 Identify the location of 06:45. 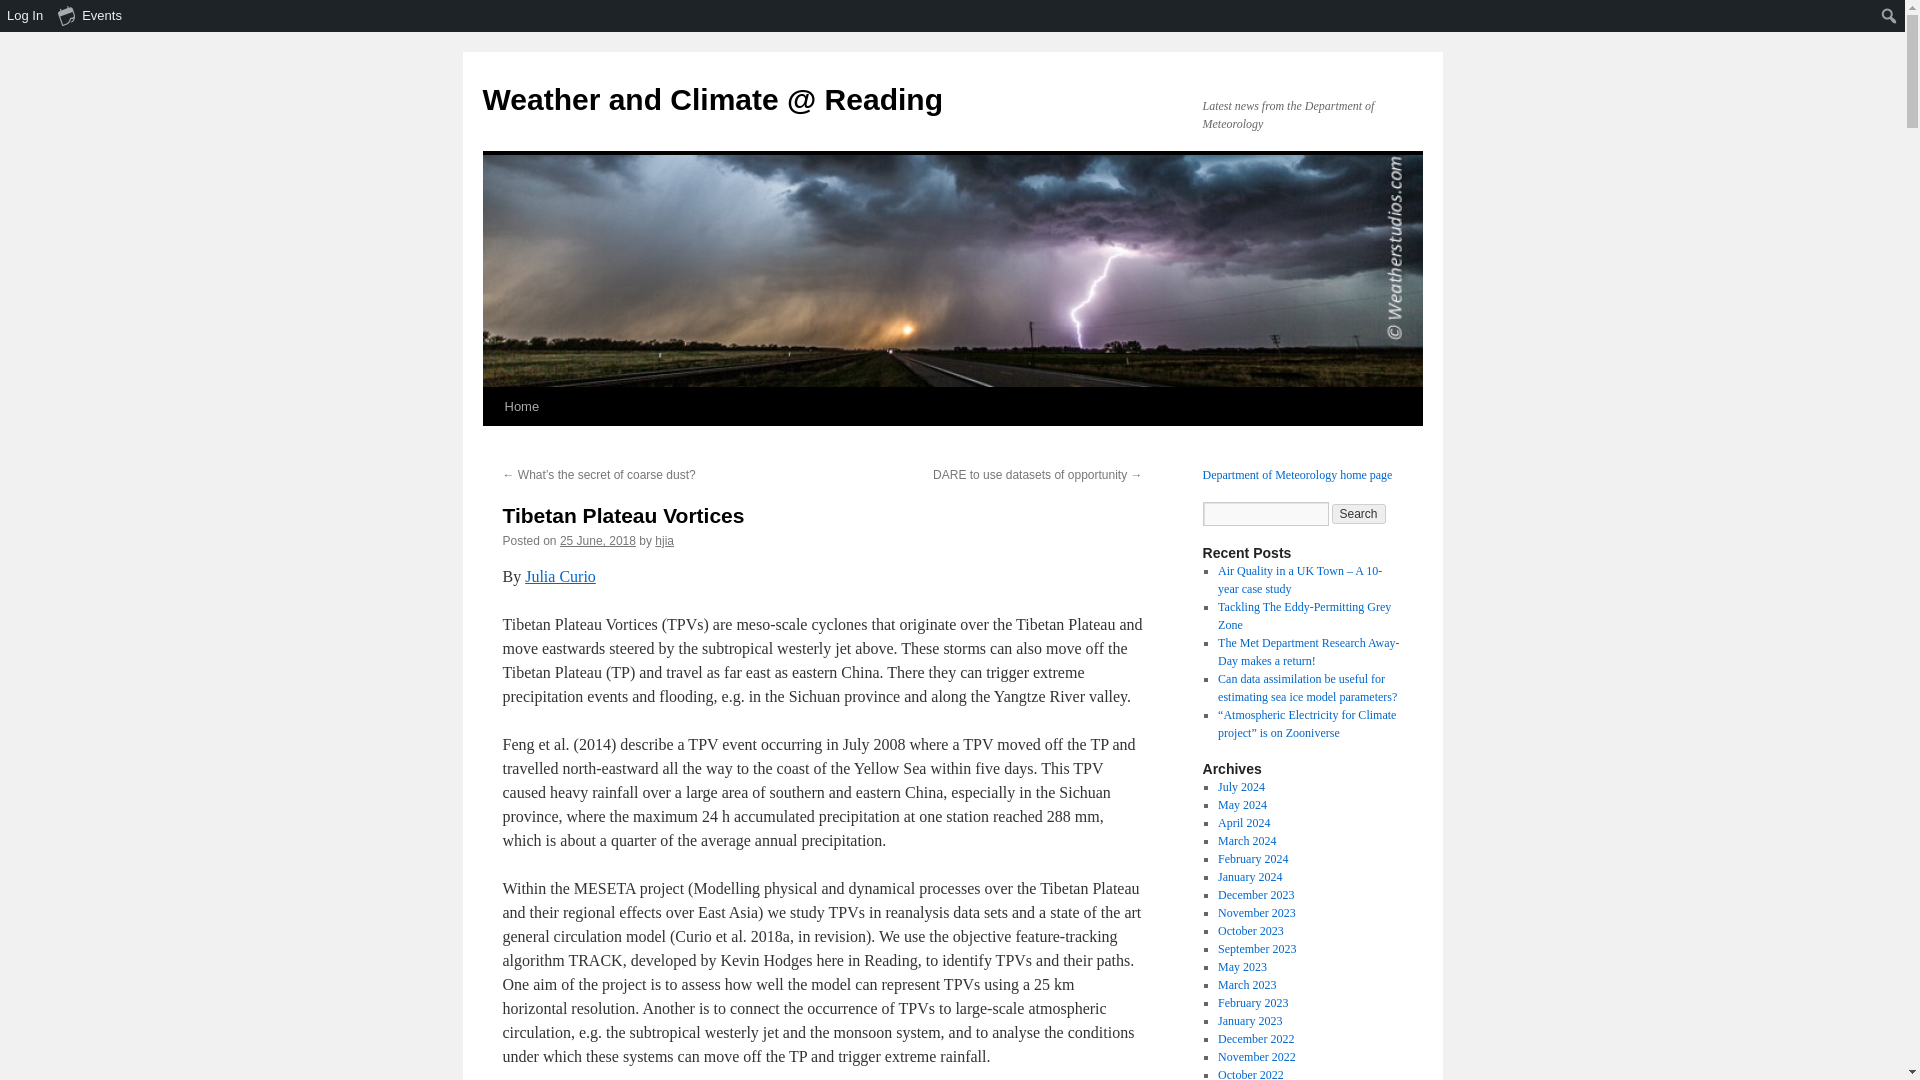
(598, 540).